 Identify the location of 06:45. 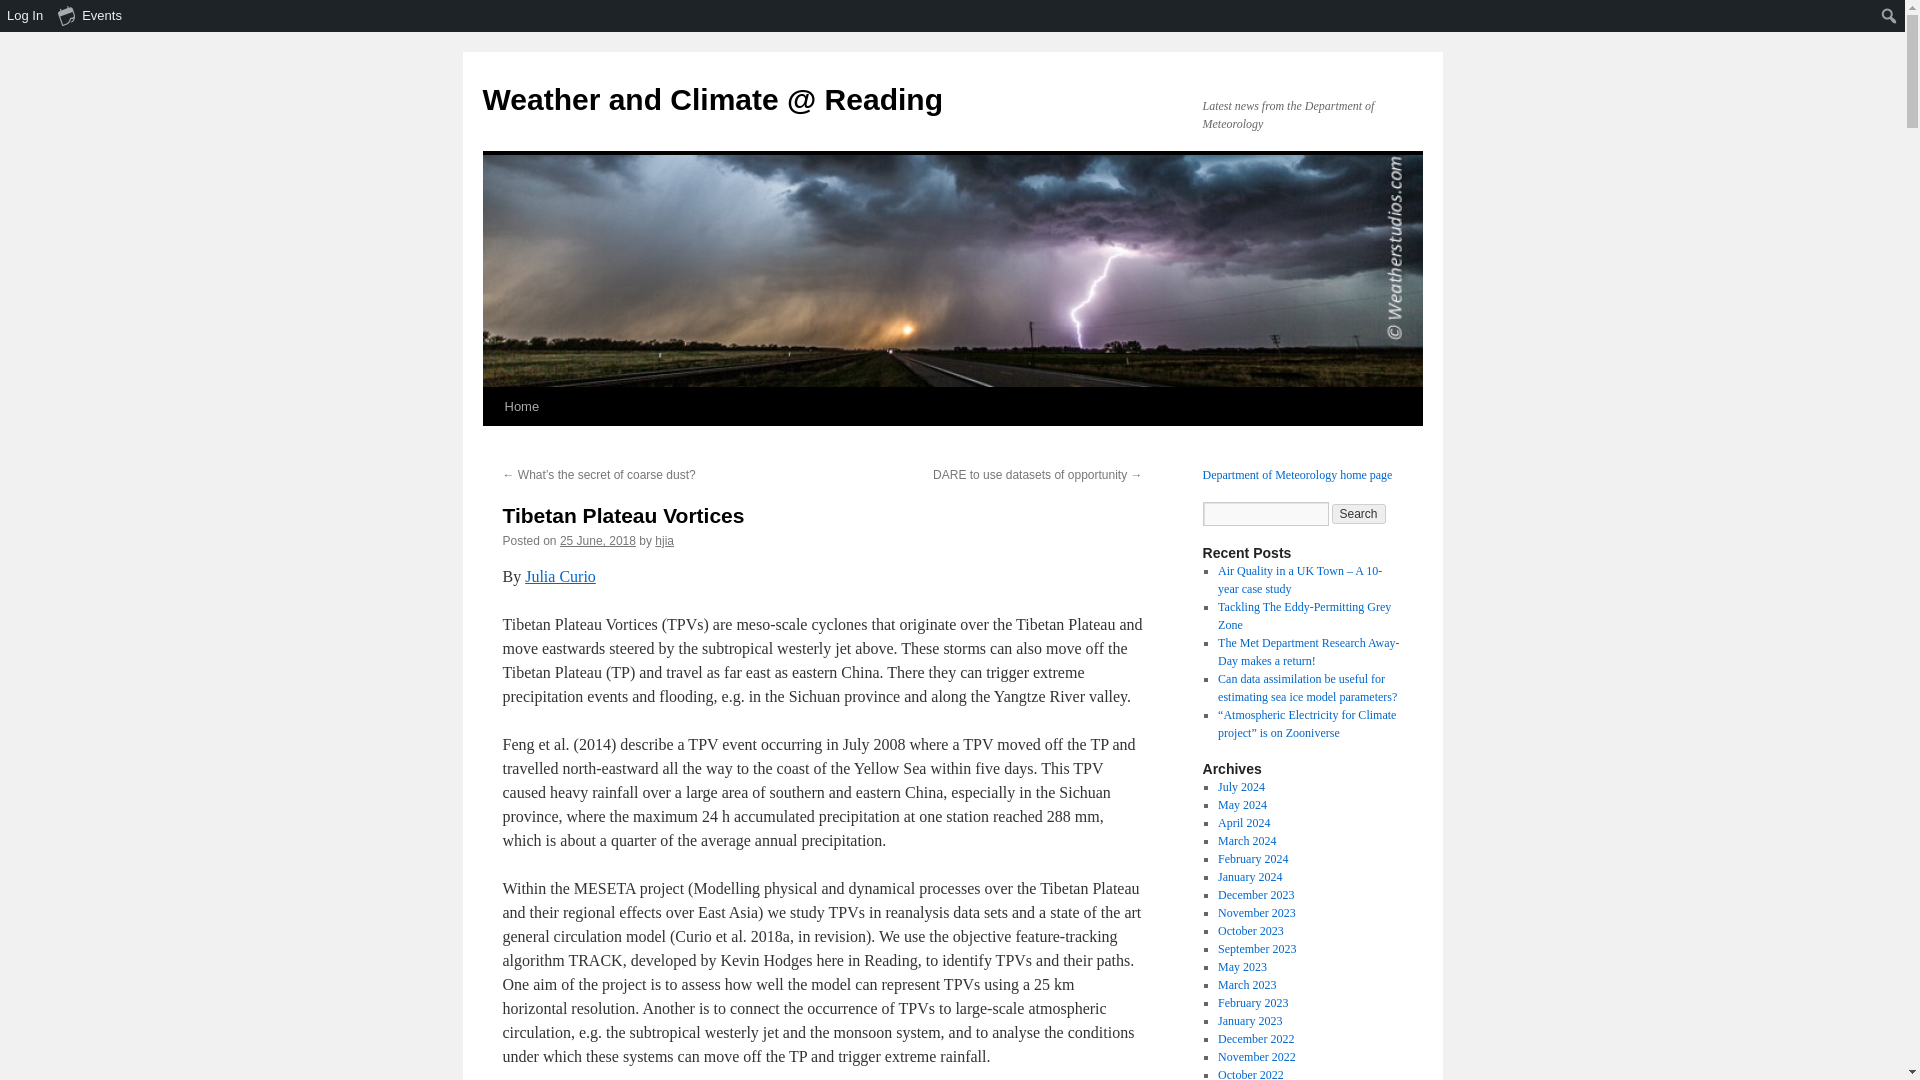
(598, 540).